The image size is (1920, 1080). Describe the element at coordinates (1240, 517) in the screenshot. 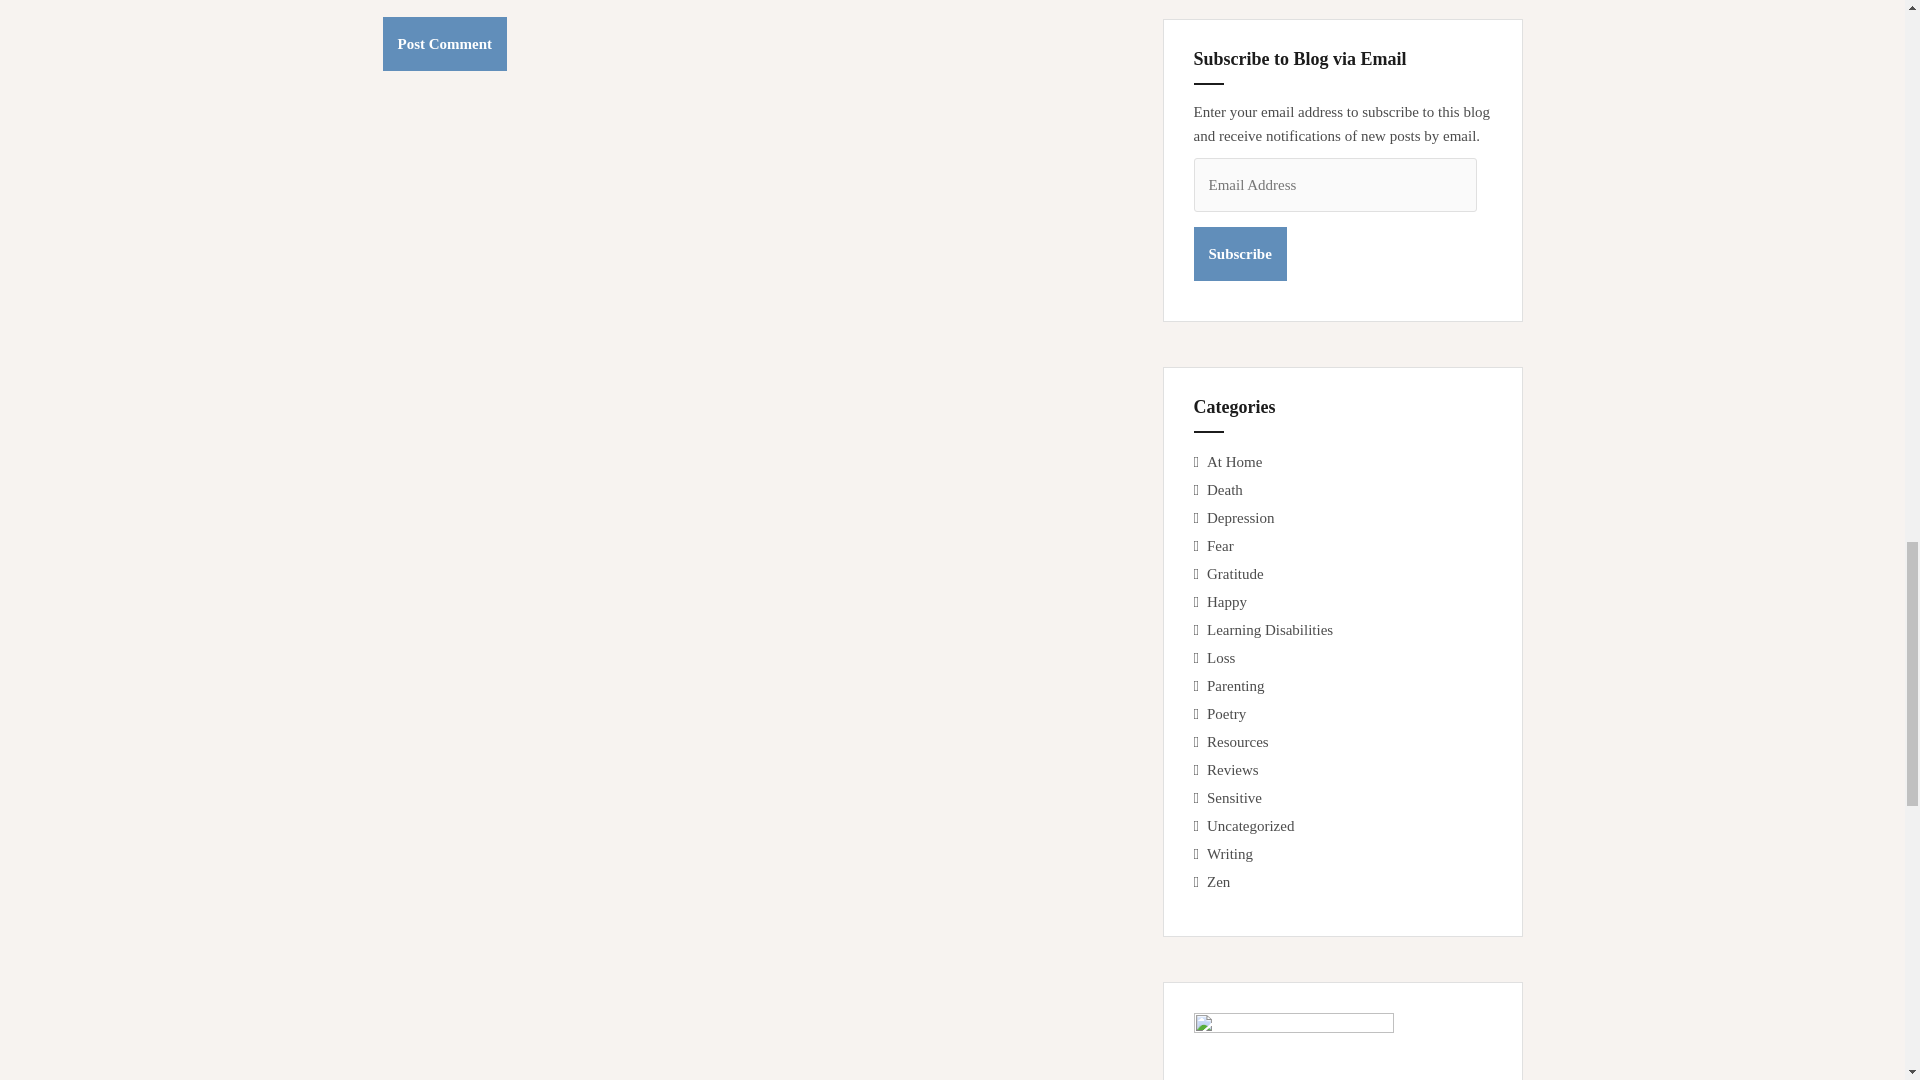

I see `Depression` at that location.